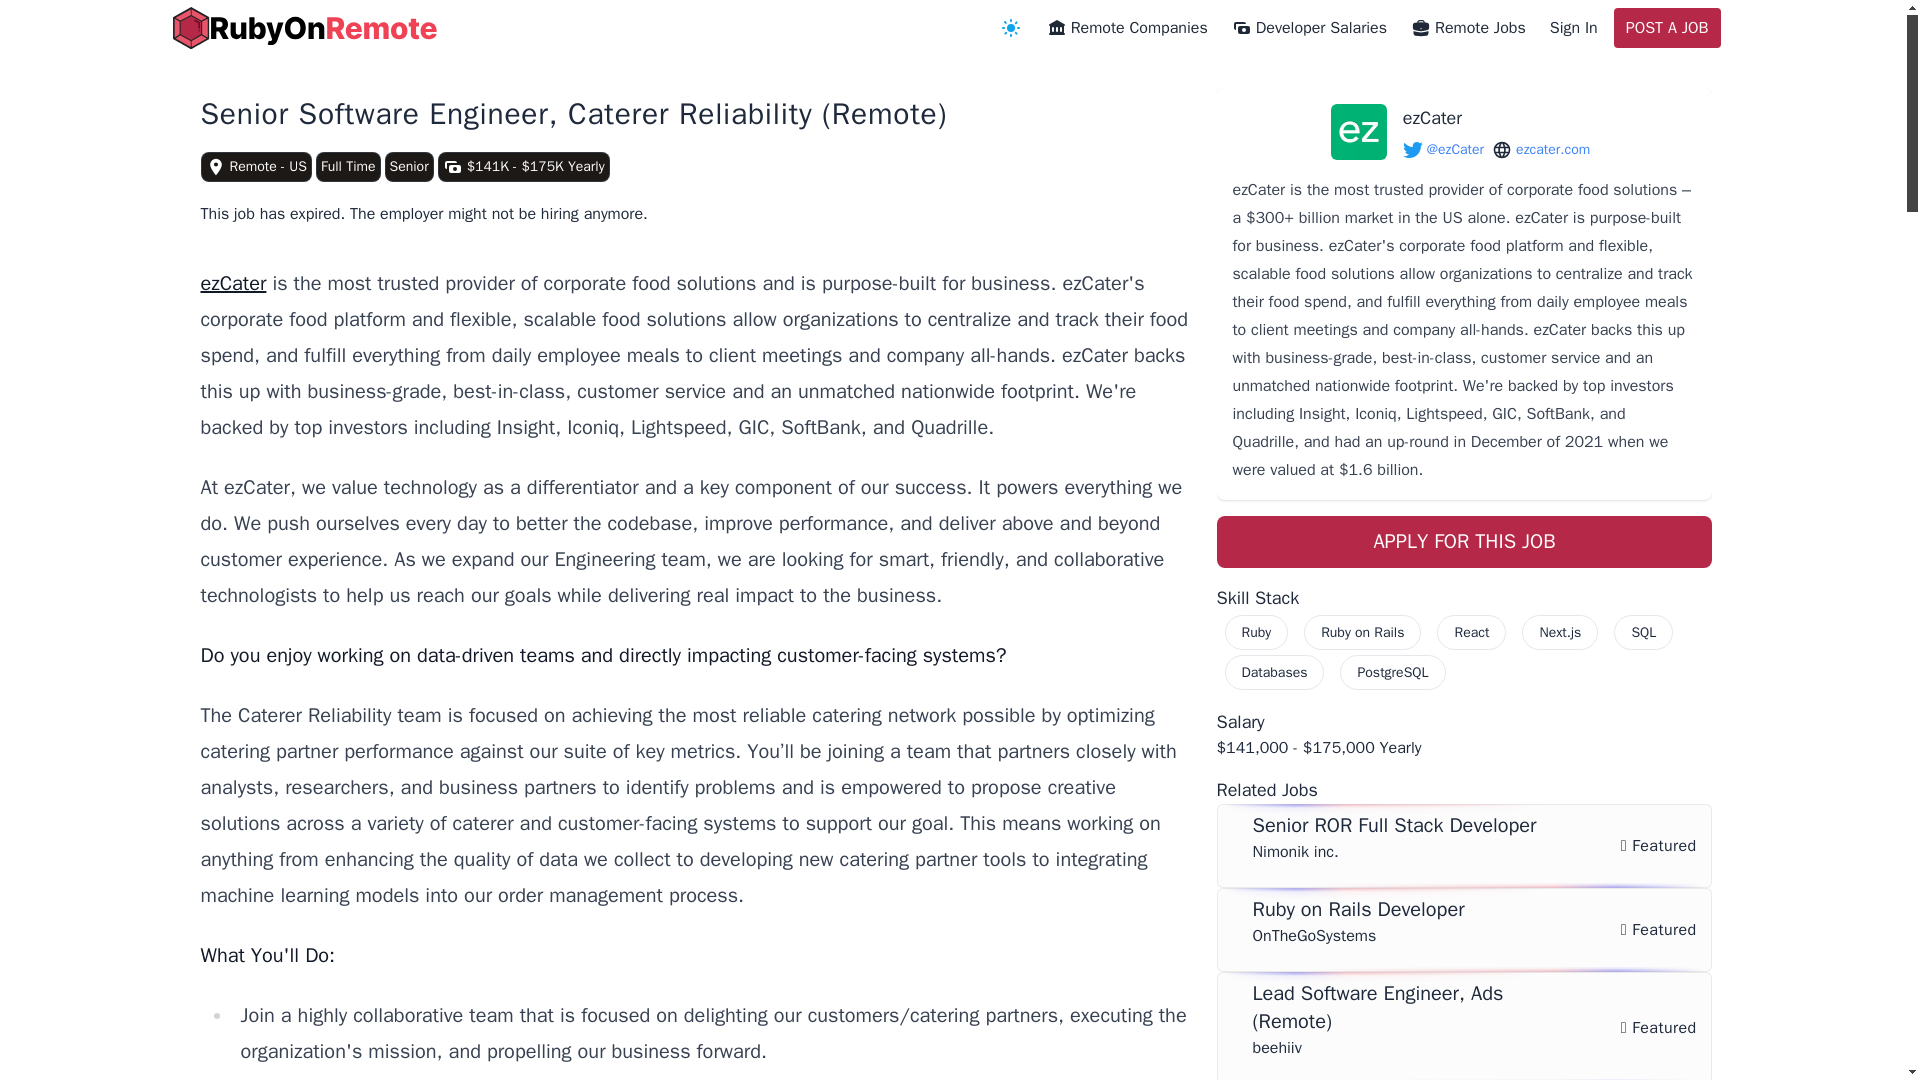  What do you see at coordinates (1560, 632) in the screenshot?
I see `Next.js` at bounding box center [1560, 632].